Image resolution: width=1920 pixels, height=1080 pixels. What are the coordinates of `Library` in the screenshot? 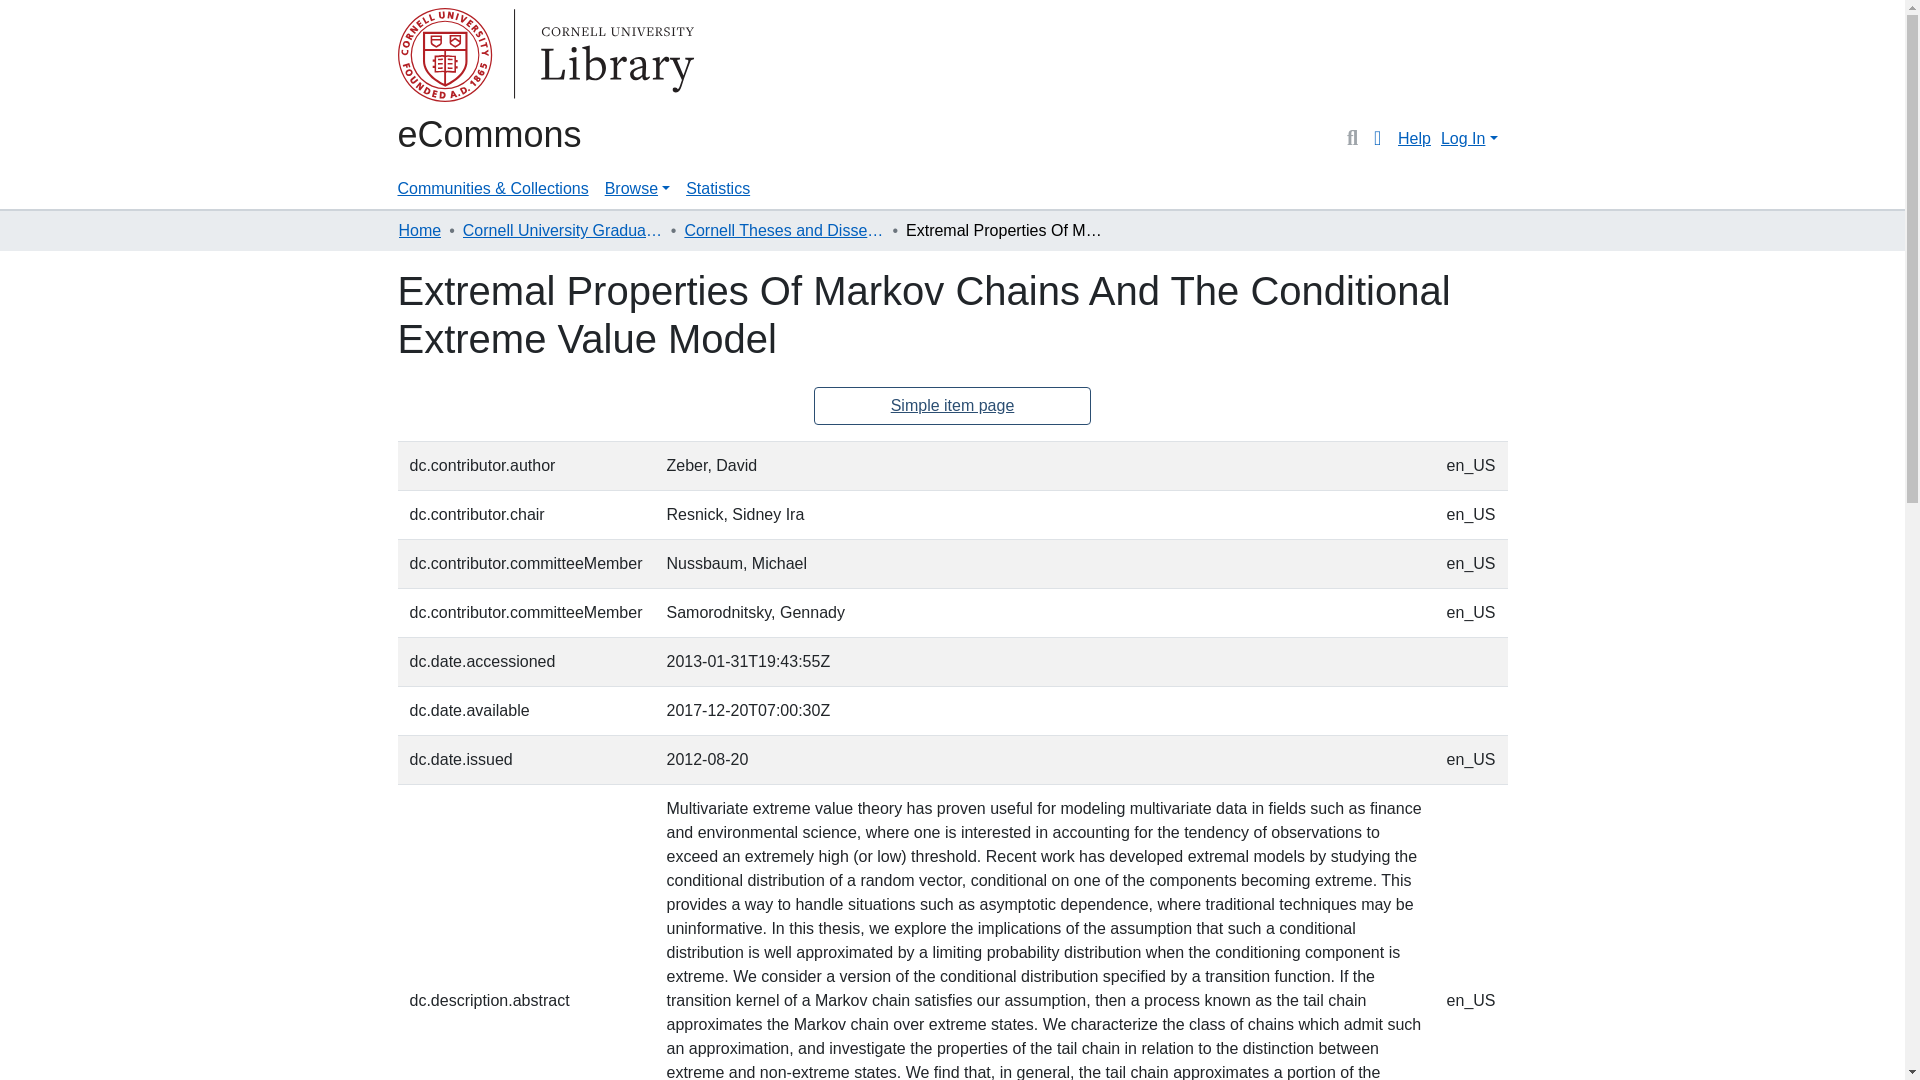 It's located at (478, 58).